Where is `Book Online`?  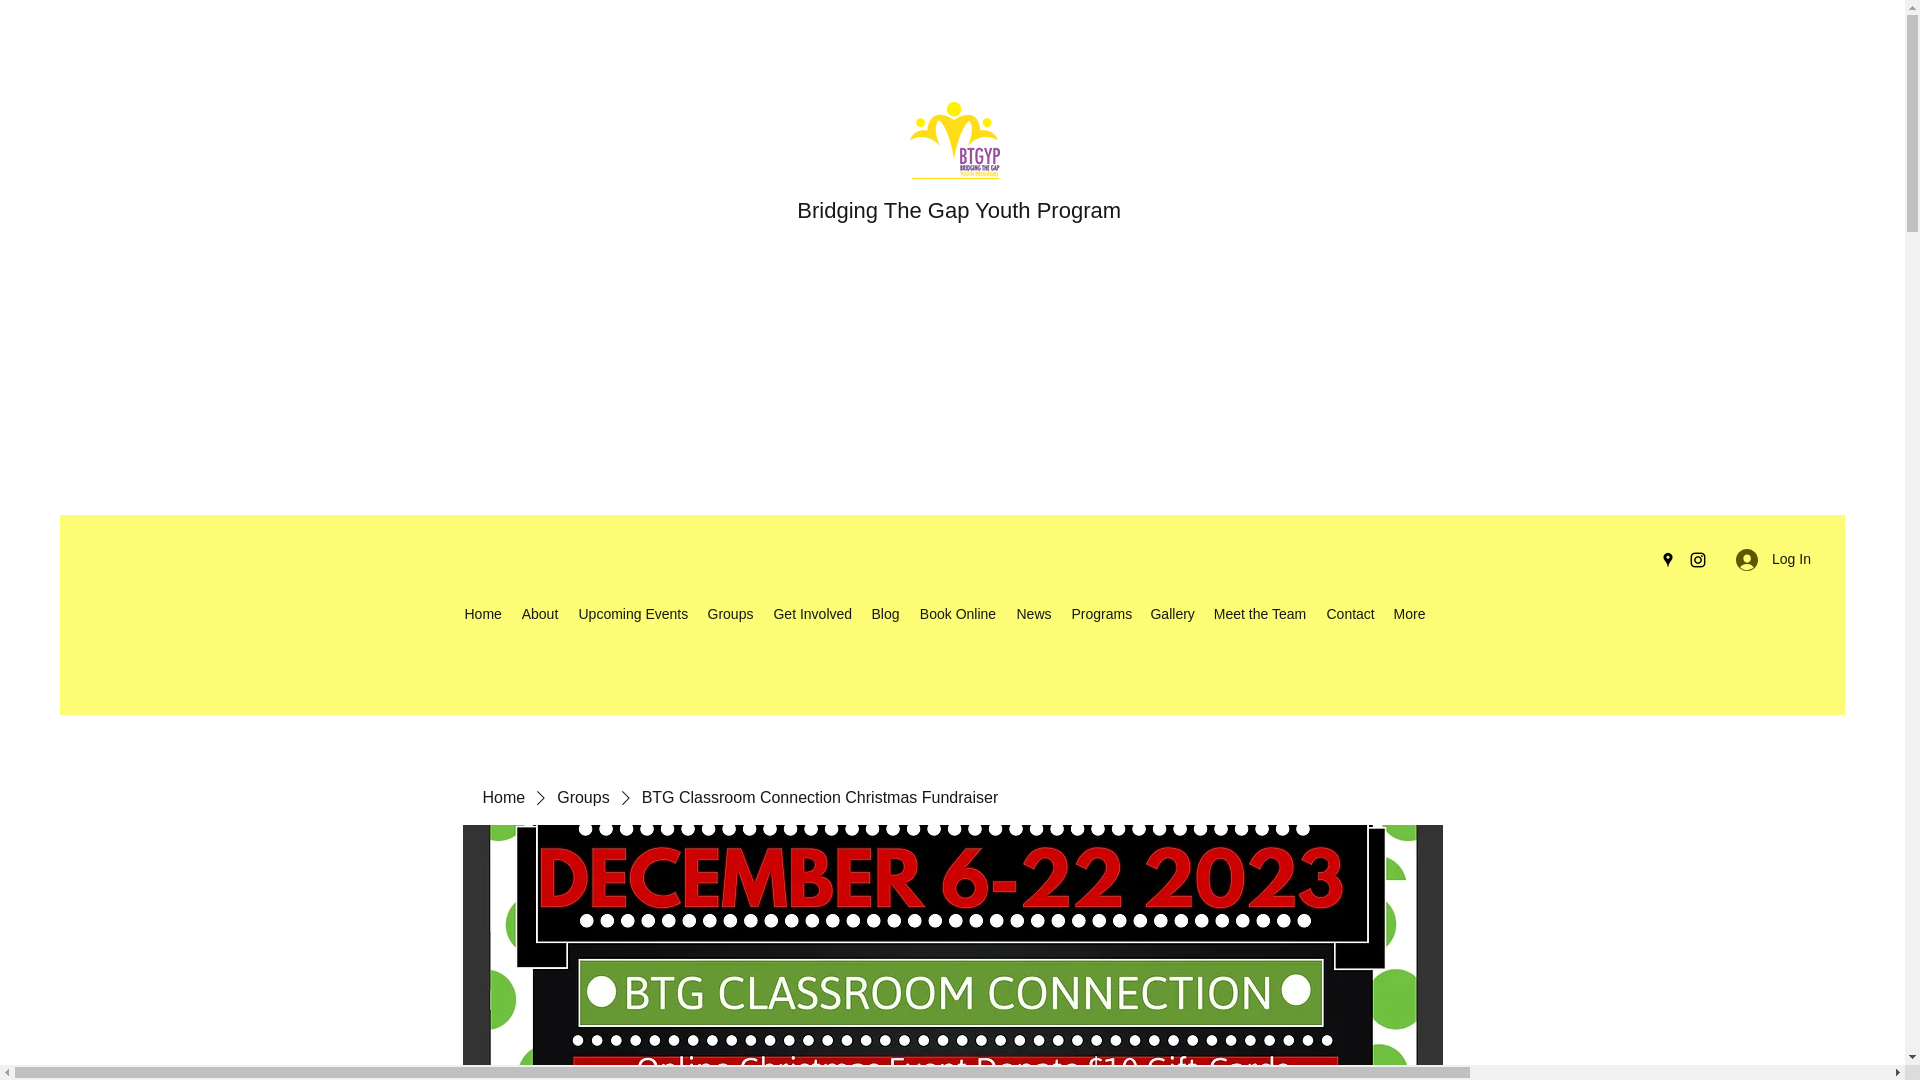
Book Online is located at coordinates (957, 614).